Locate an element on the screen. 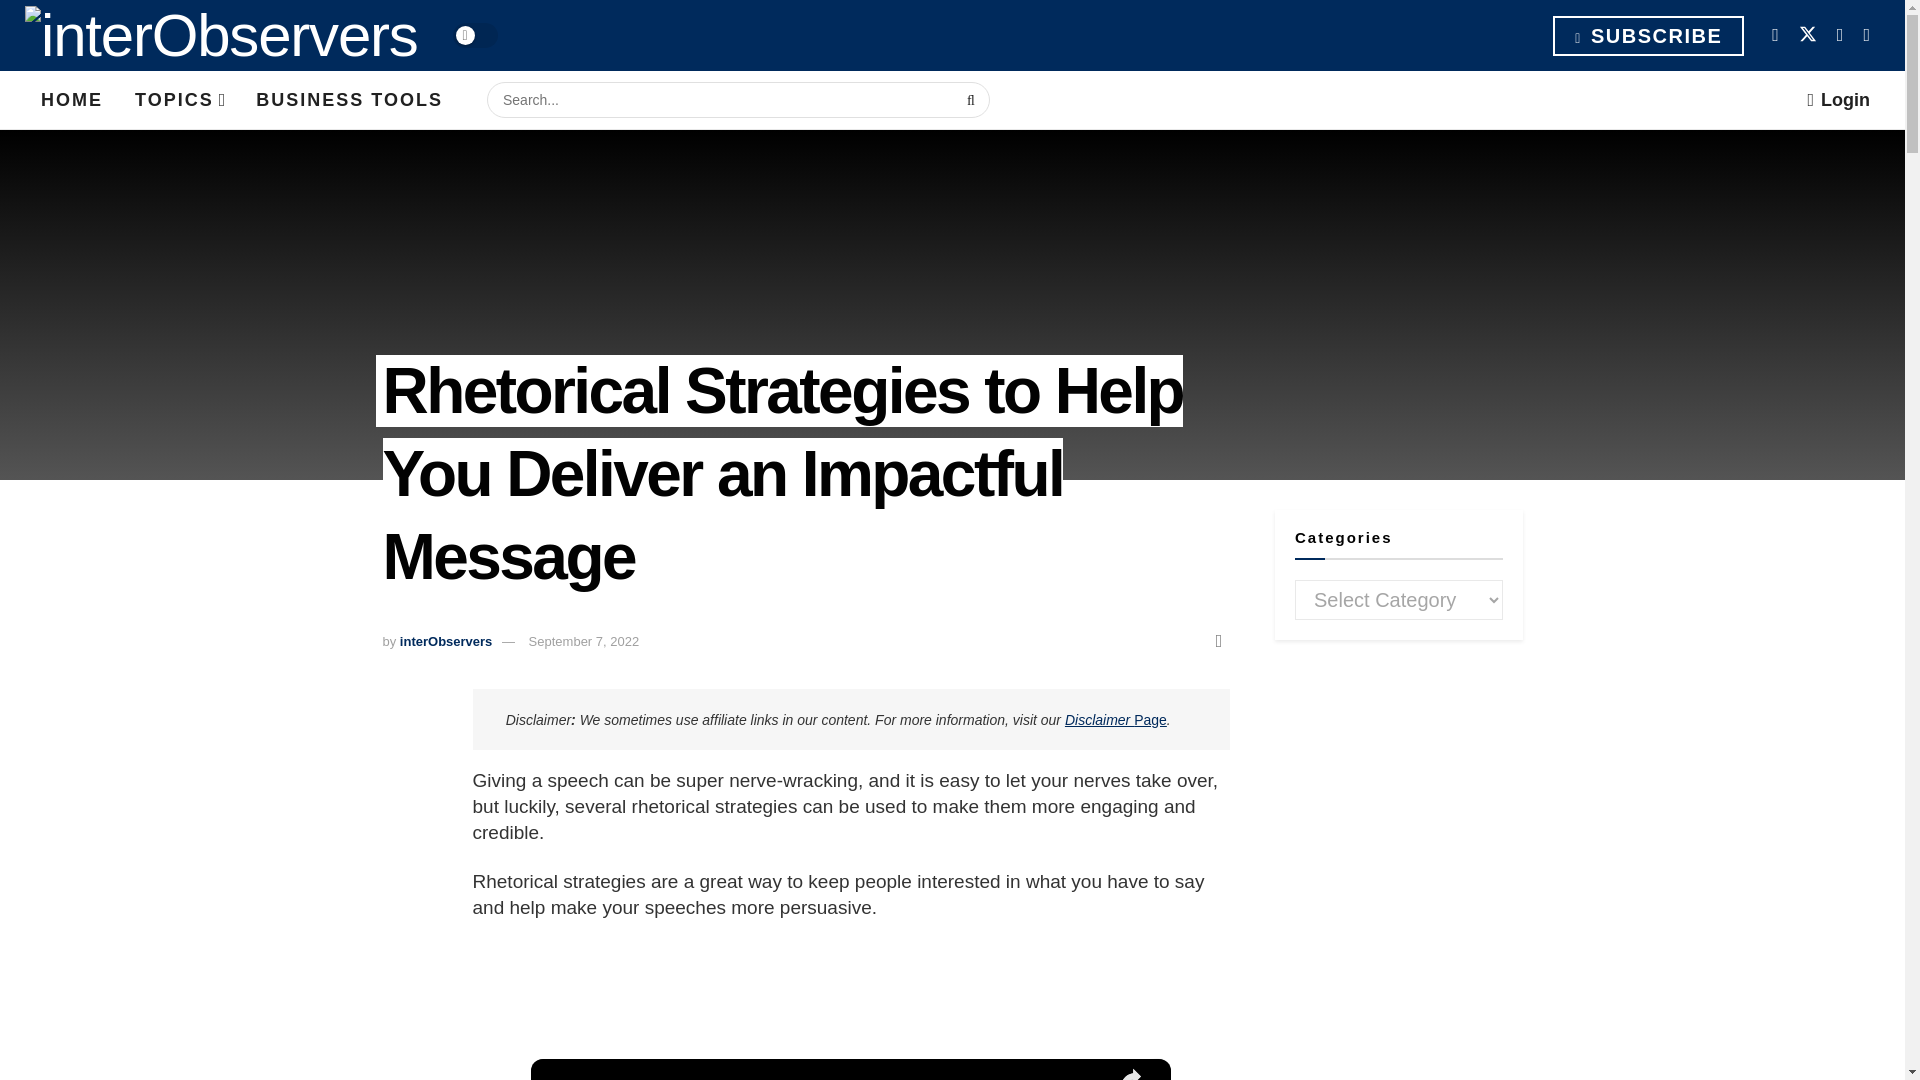 The width and height of the screenshot is (1920, 1080). TOPICS is located at coordinates (180, 100).